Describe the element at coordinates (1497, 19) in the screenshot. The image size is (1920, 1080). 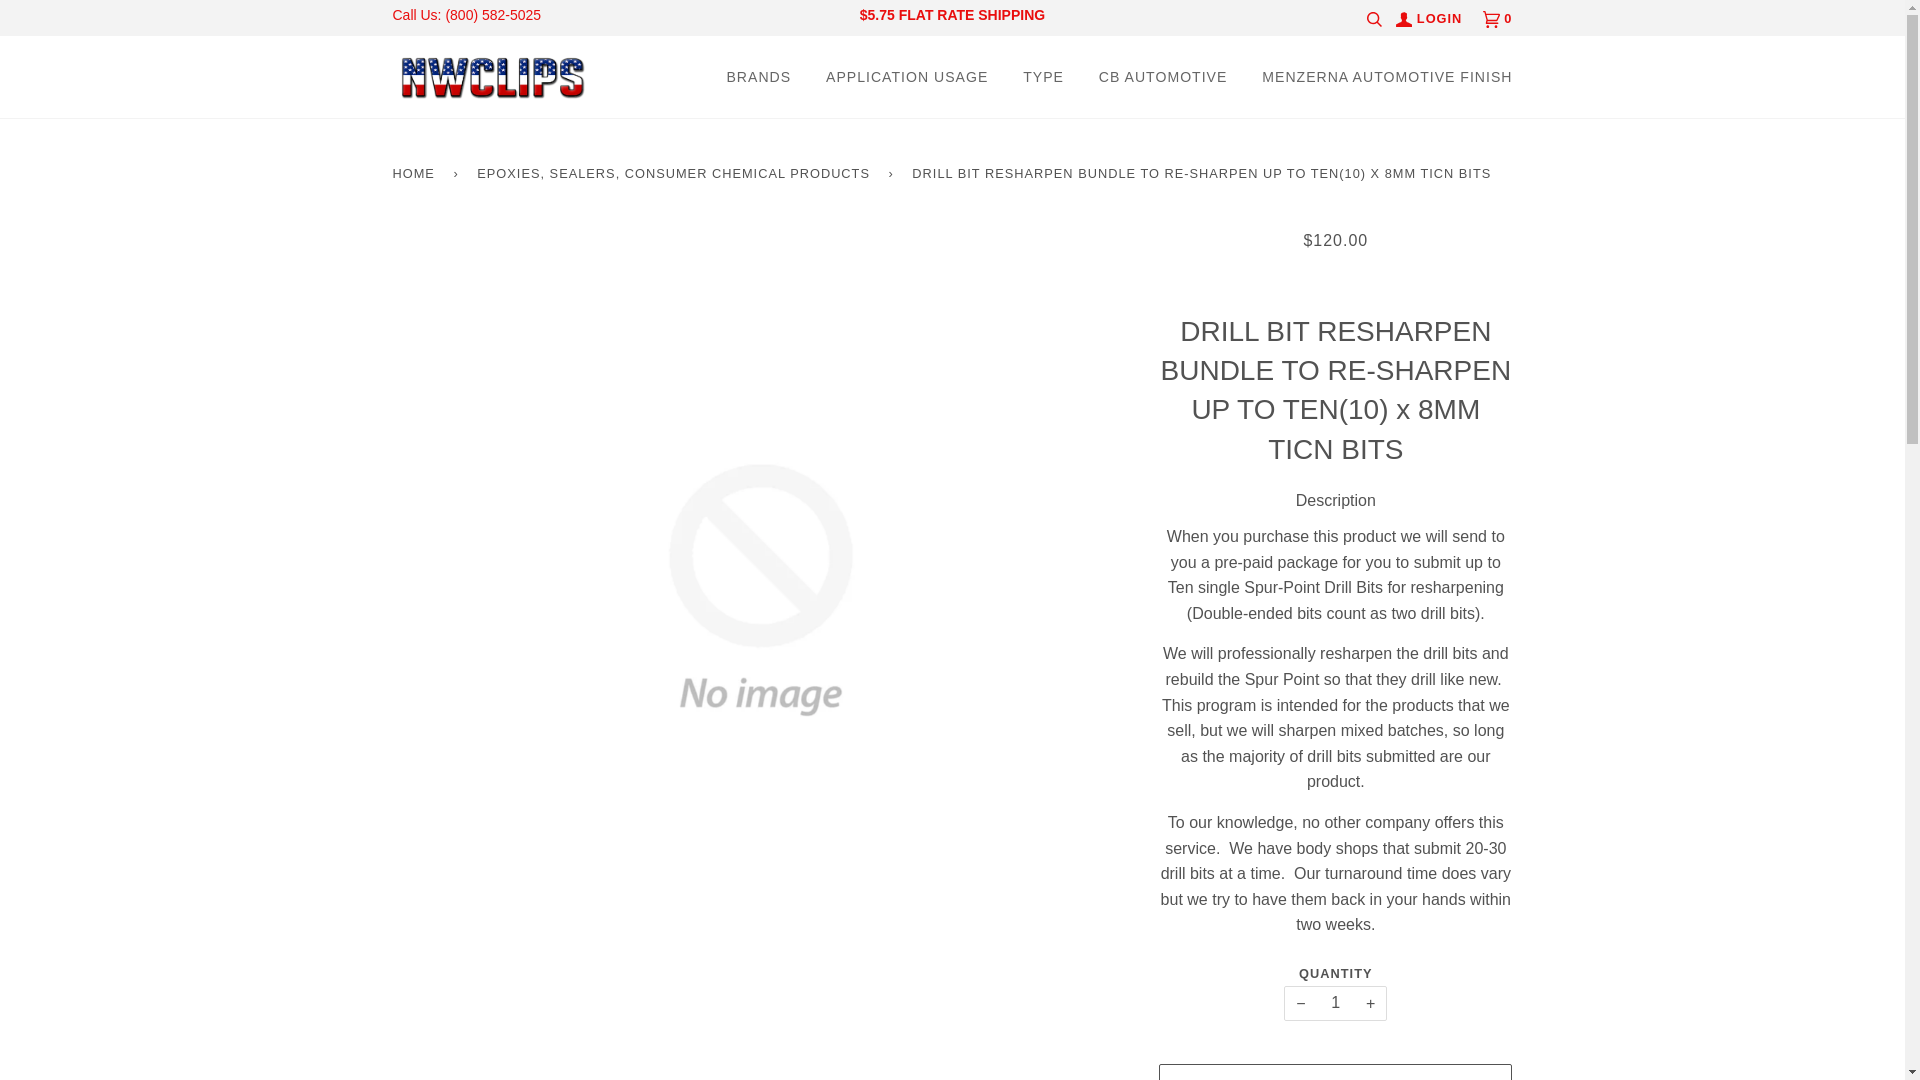
I see `0` at that location.